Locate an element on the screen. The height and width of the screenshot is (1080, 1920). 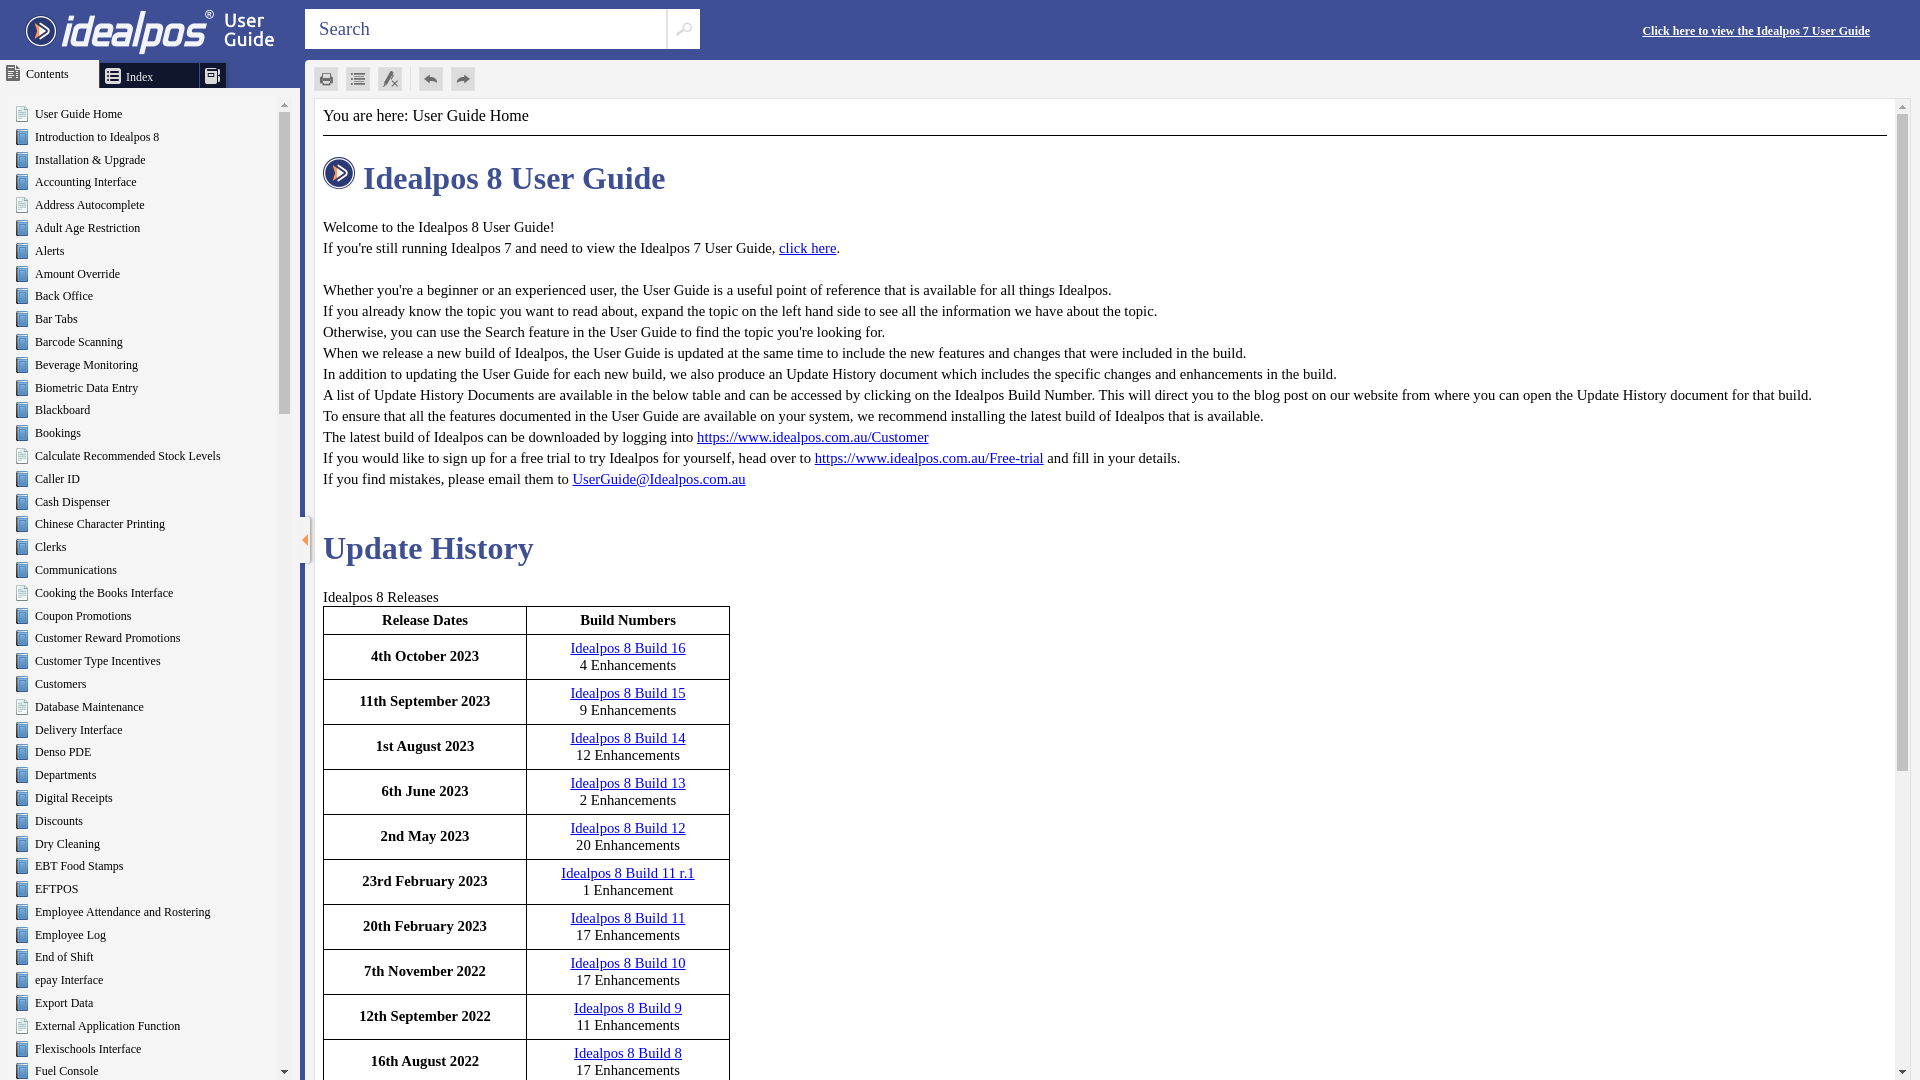
Glossary is located at coordinates (213, 76).